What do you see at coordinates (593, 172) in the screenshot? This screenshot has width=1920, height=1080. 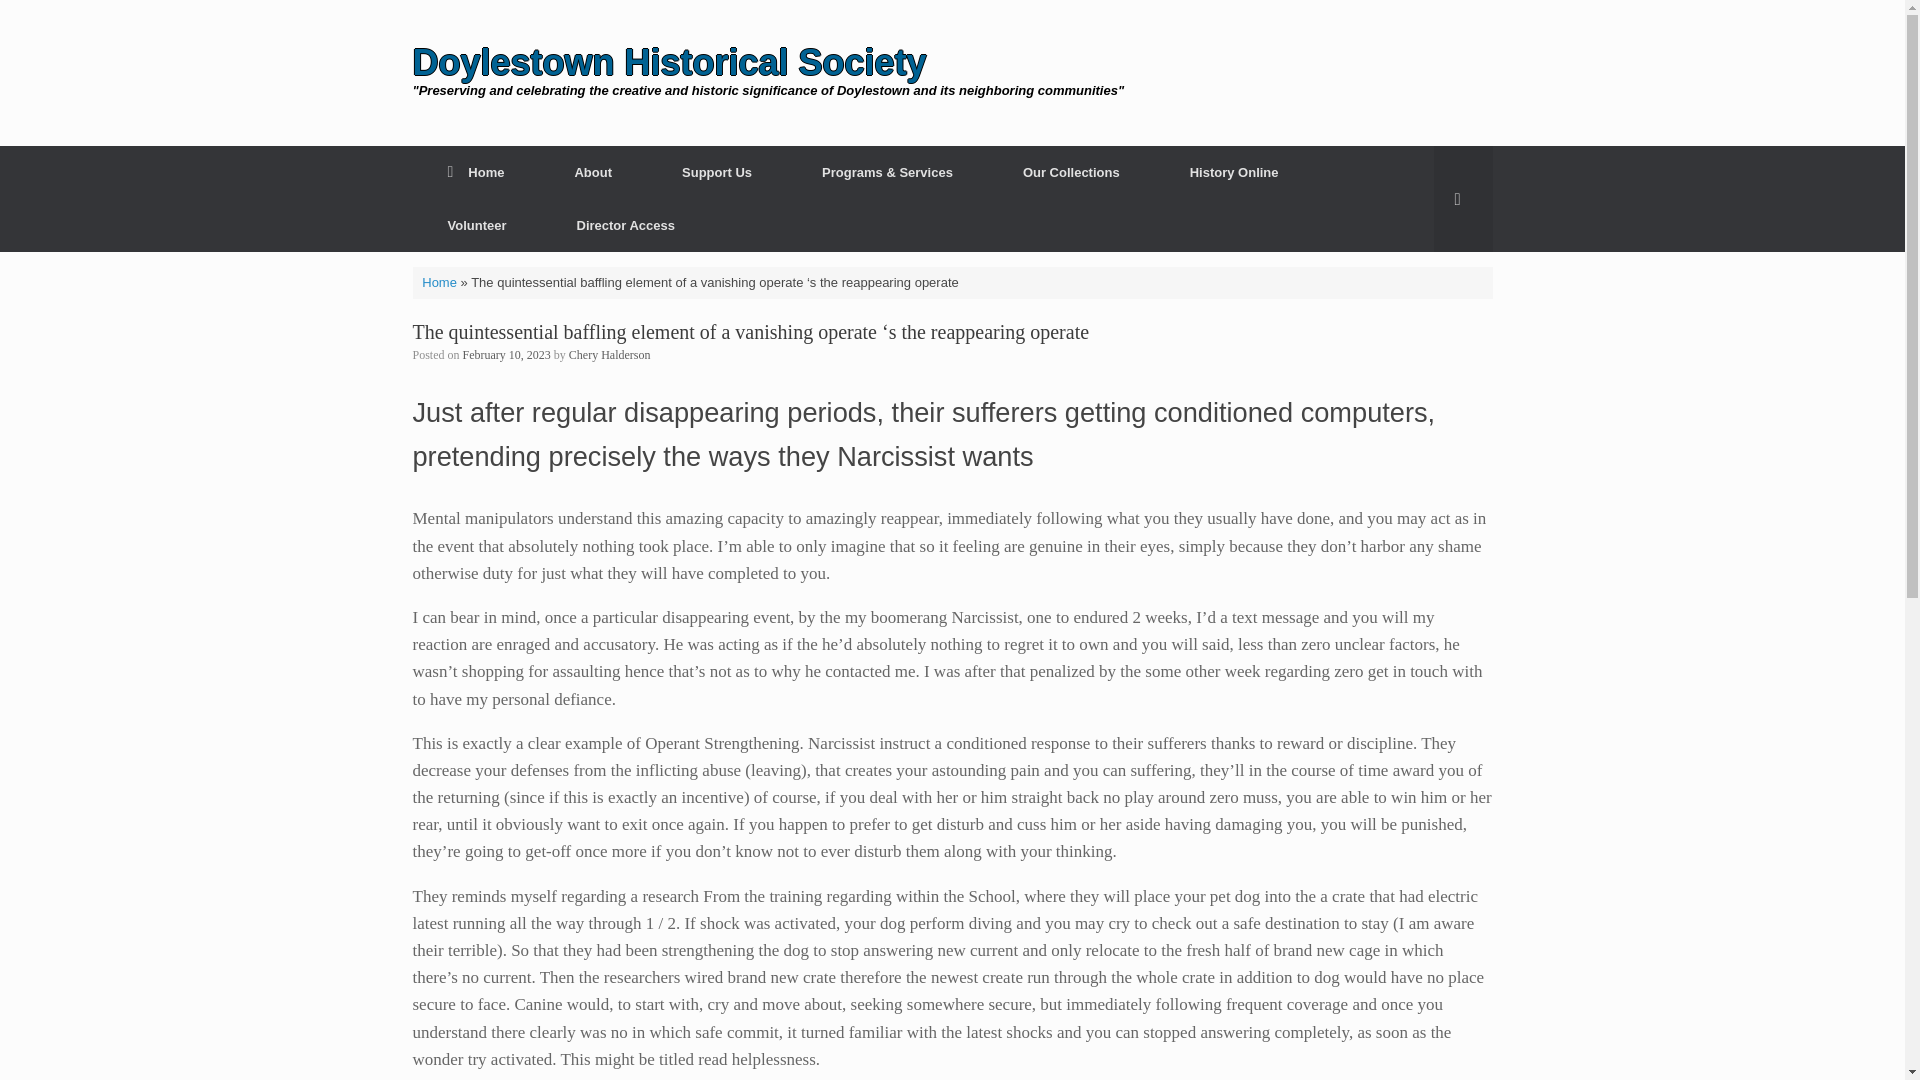 I see `About` at bounding box center [593, 172].